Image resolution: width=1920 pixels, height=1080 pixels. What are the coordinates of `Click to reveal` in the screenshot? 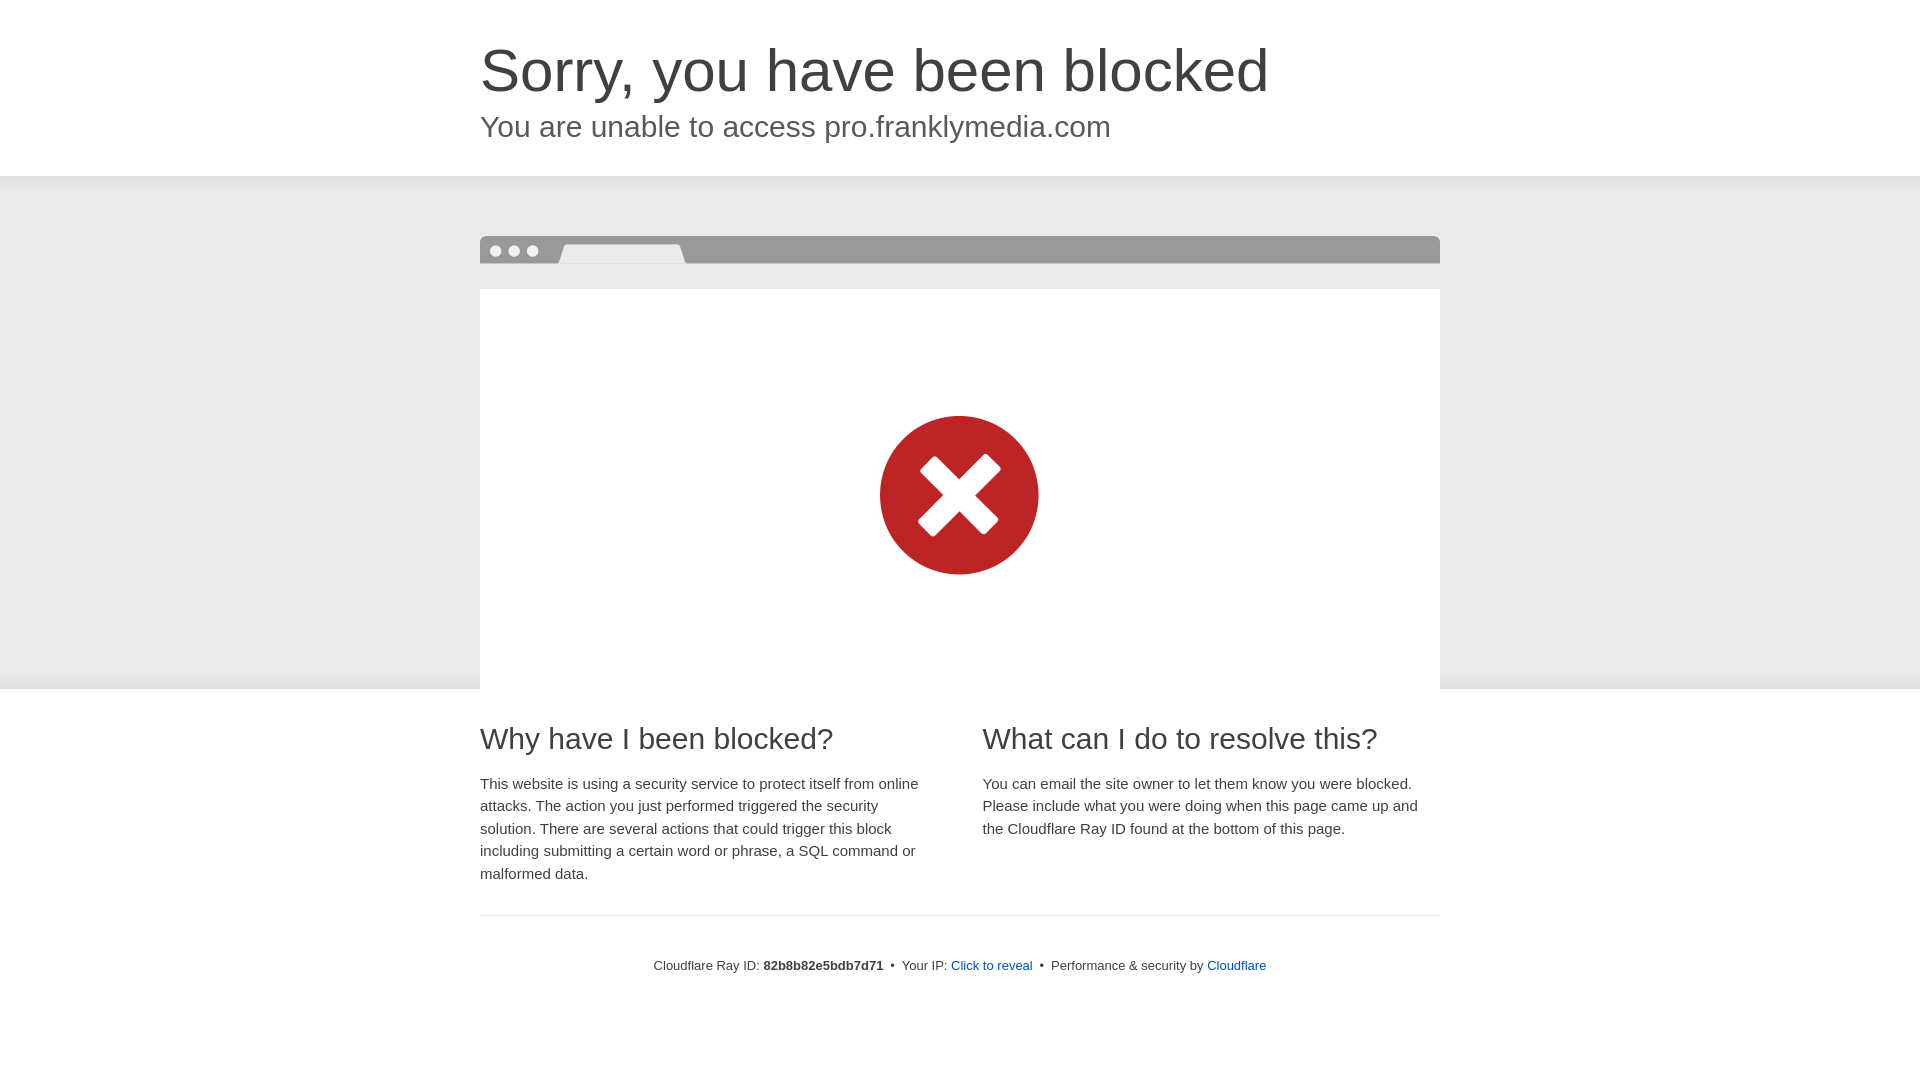 It's located at (992, 966).